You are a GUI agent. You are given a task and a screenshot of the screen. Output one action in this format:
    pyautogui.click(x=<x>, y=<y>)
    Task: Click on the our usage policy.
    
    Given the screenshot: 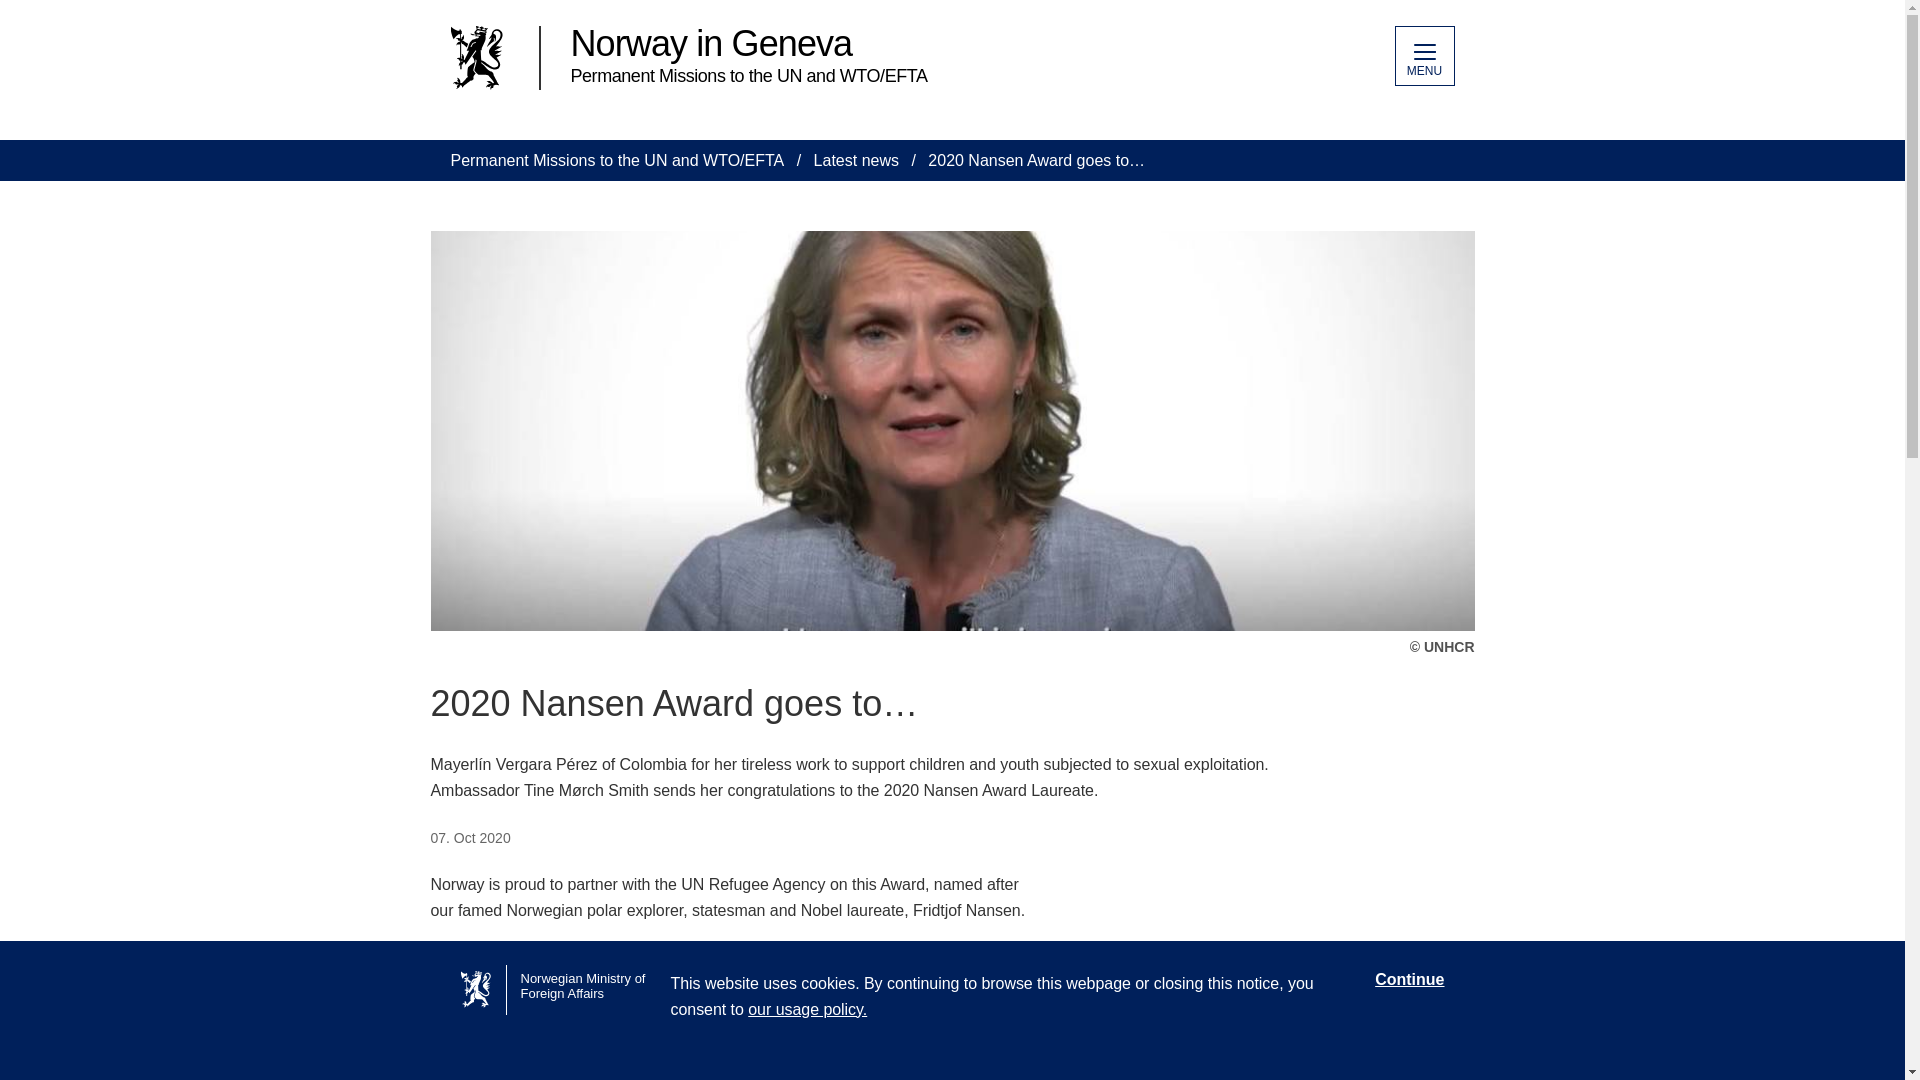 What is the action you would take?
    pyautogui.click(x=808, y=1010)
    